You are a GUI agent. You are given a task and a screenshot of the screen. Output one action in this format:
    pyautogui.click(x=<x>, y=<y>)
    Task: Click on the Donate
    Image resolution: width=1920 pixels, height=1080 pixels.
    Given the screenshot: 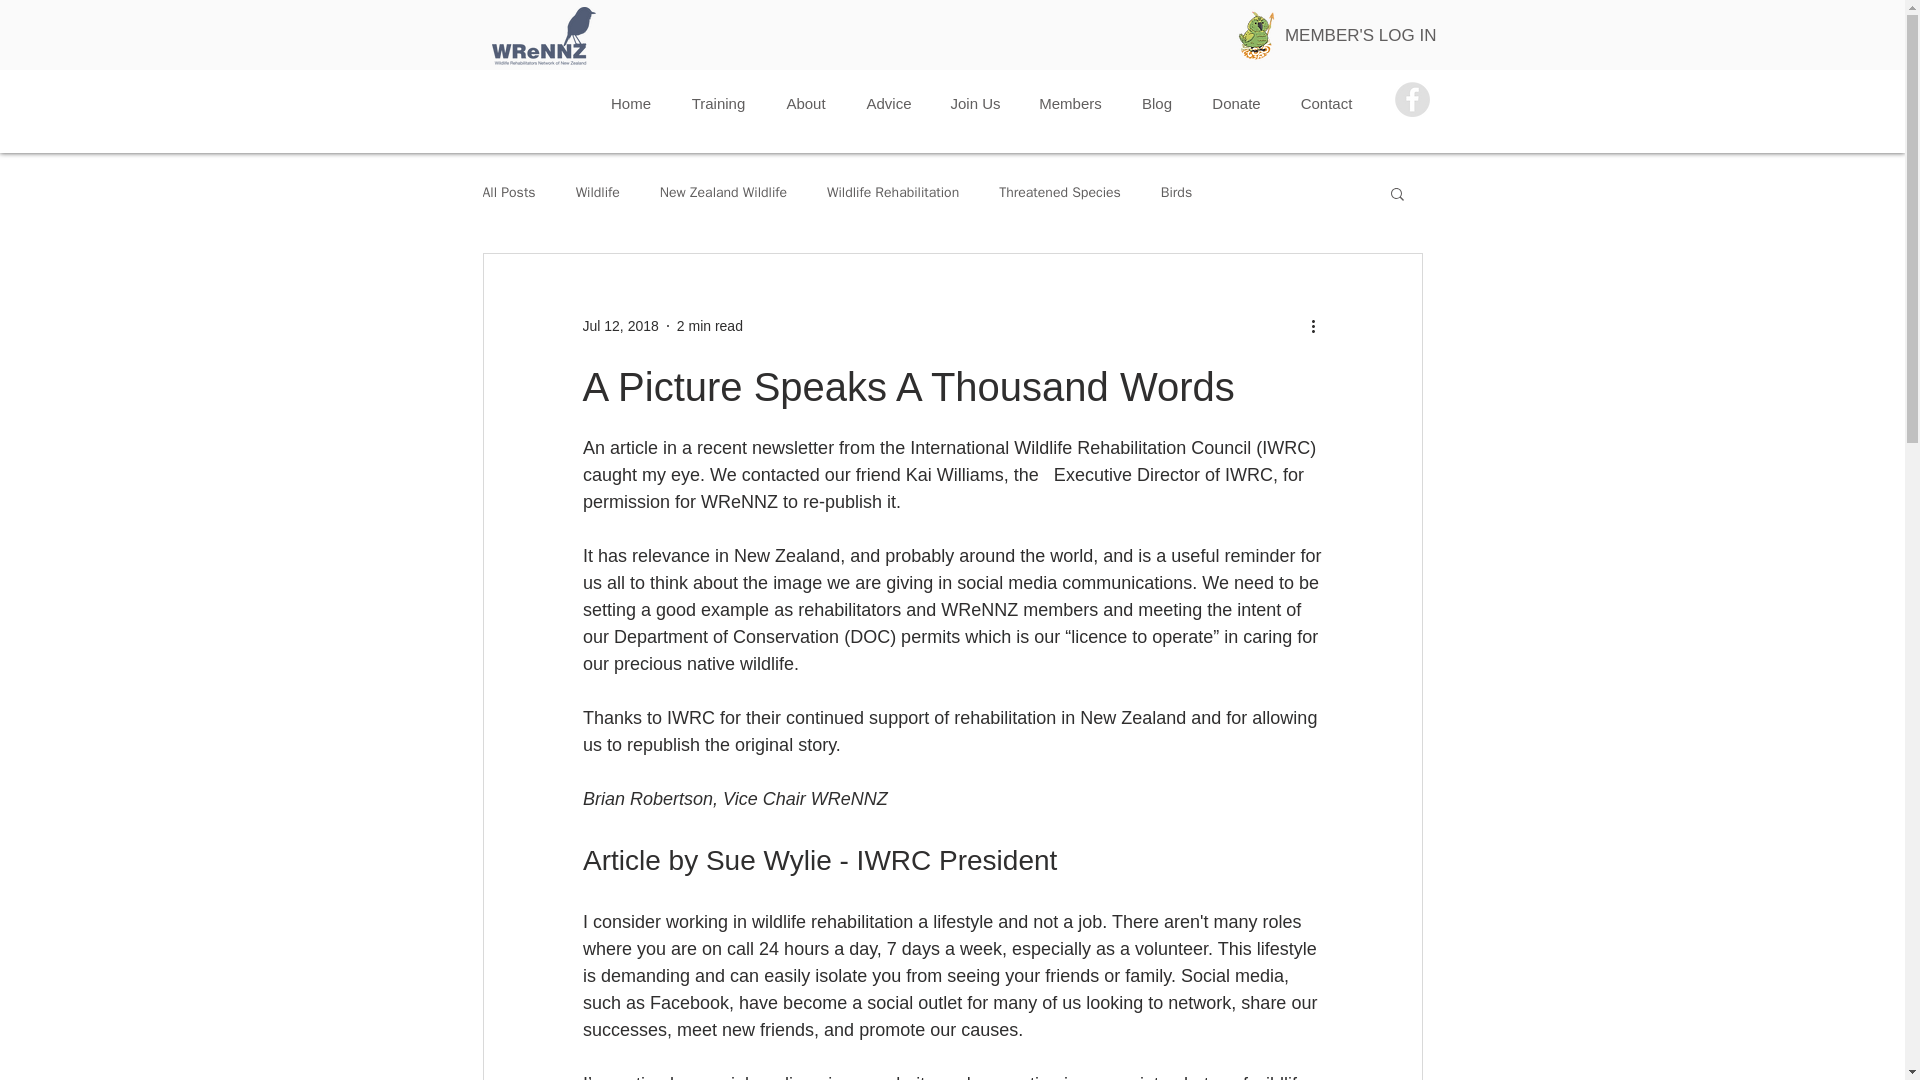 What is the action you would take?
    pyautogui.click(x=1236, y=102)
    